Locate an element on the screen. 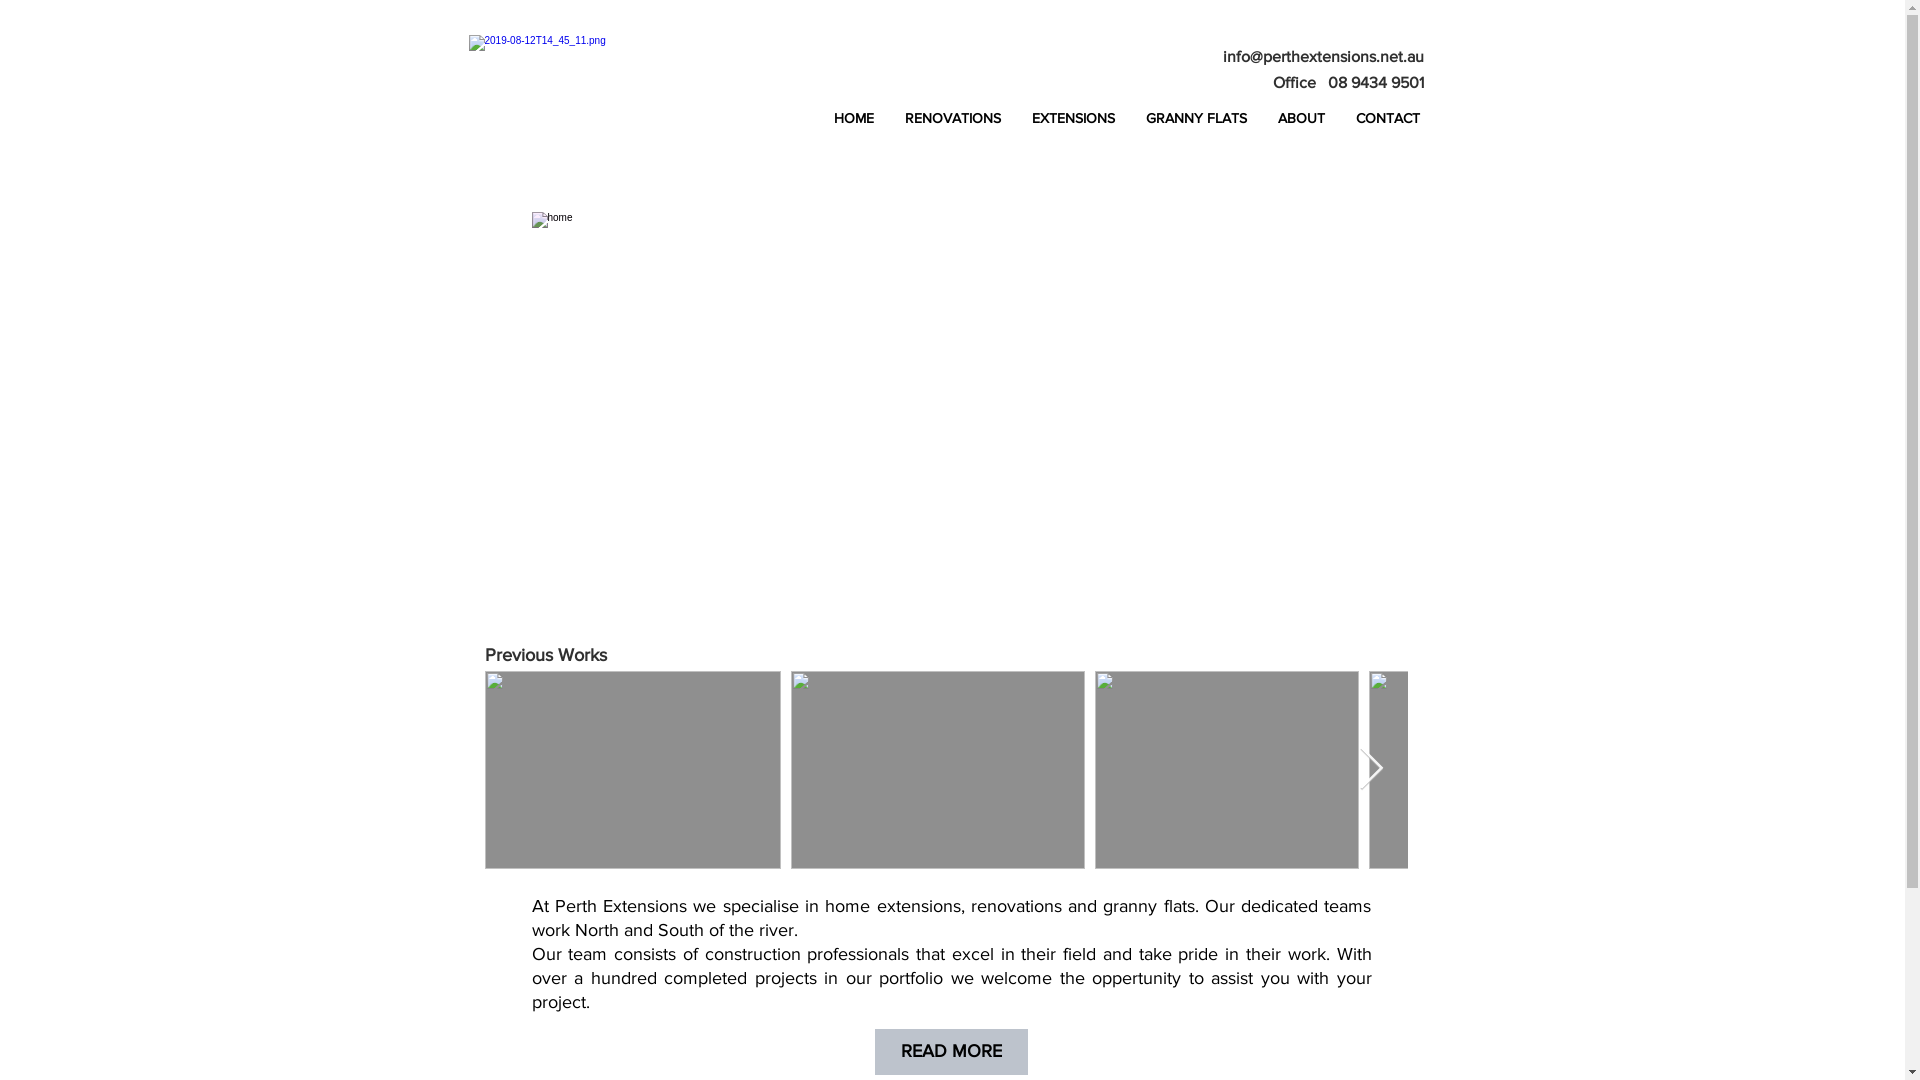 Image resolution: width=1920 pixels, height=1080 pixels. GRANNY FLATS is located at coordinates (1196, 118).